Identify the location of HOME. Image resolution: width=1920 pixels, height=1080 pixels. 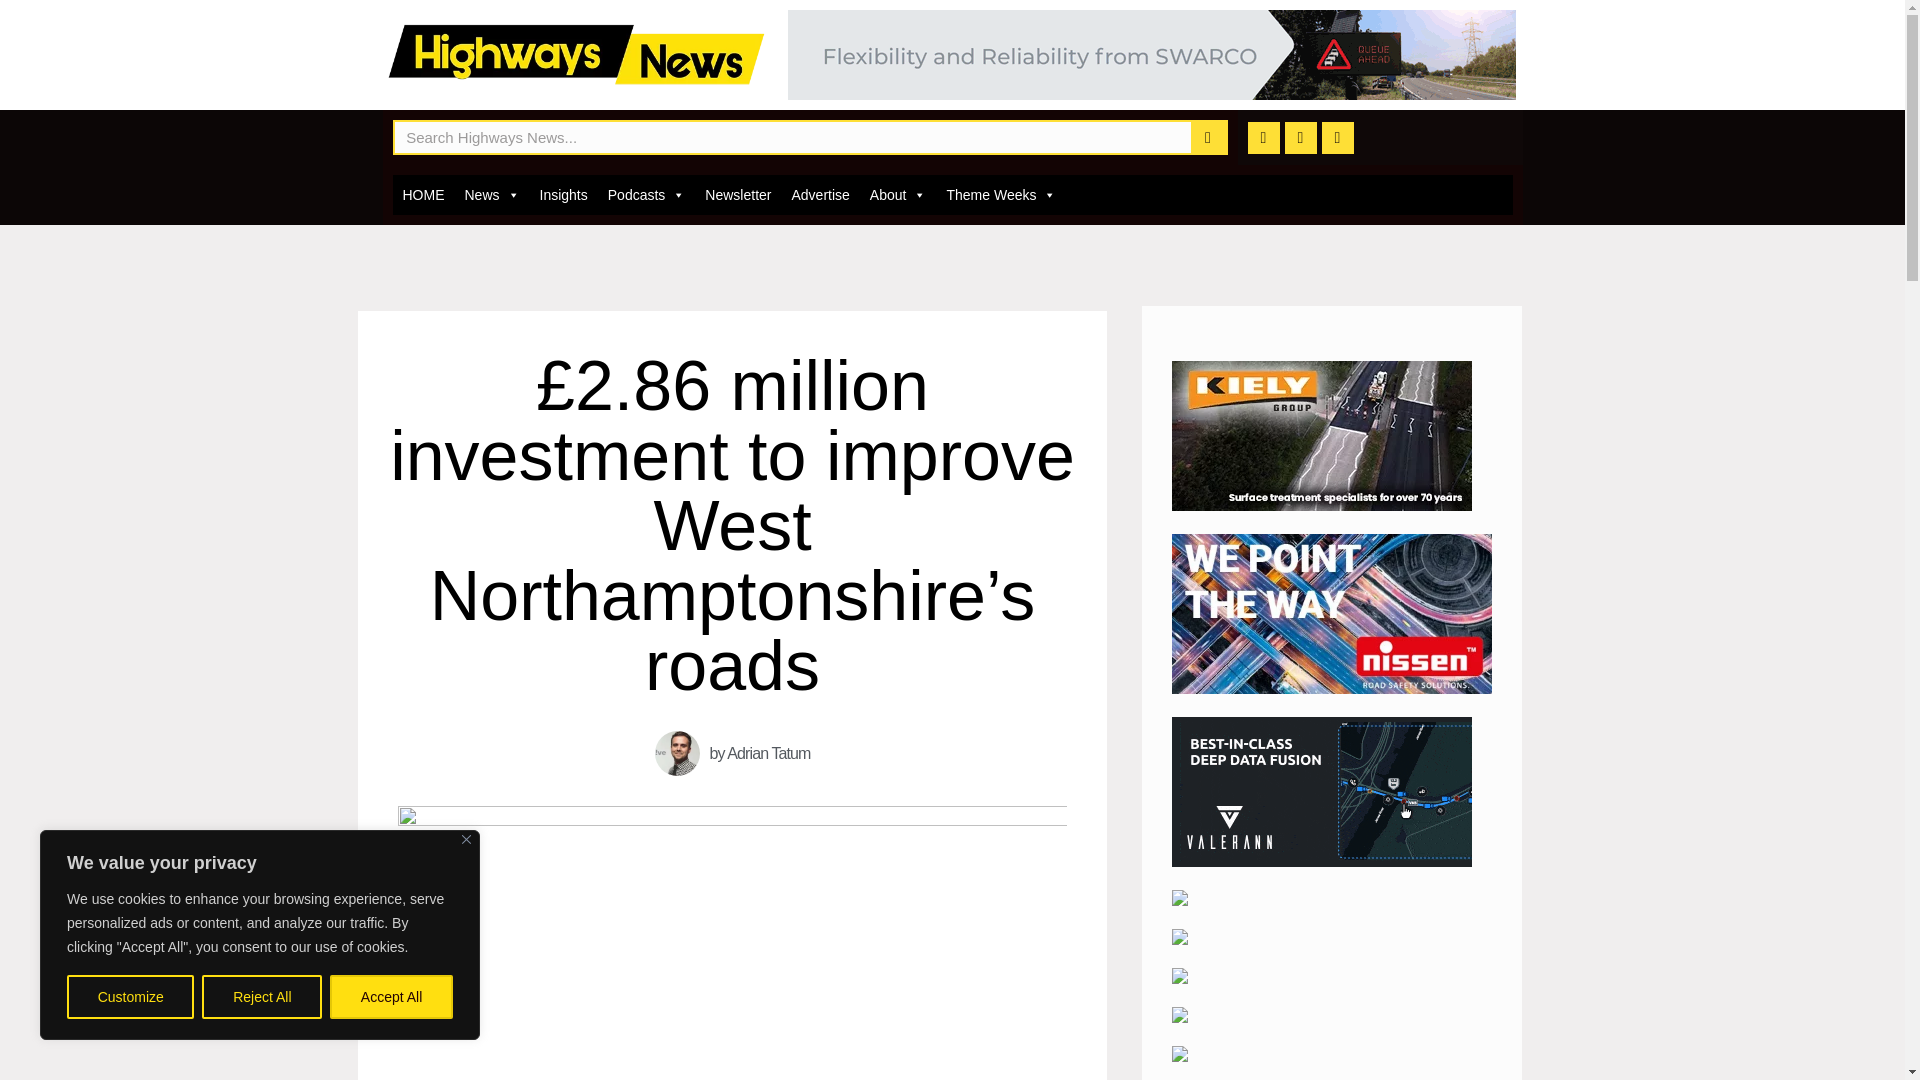
(422, 194).